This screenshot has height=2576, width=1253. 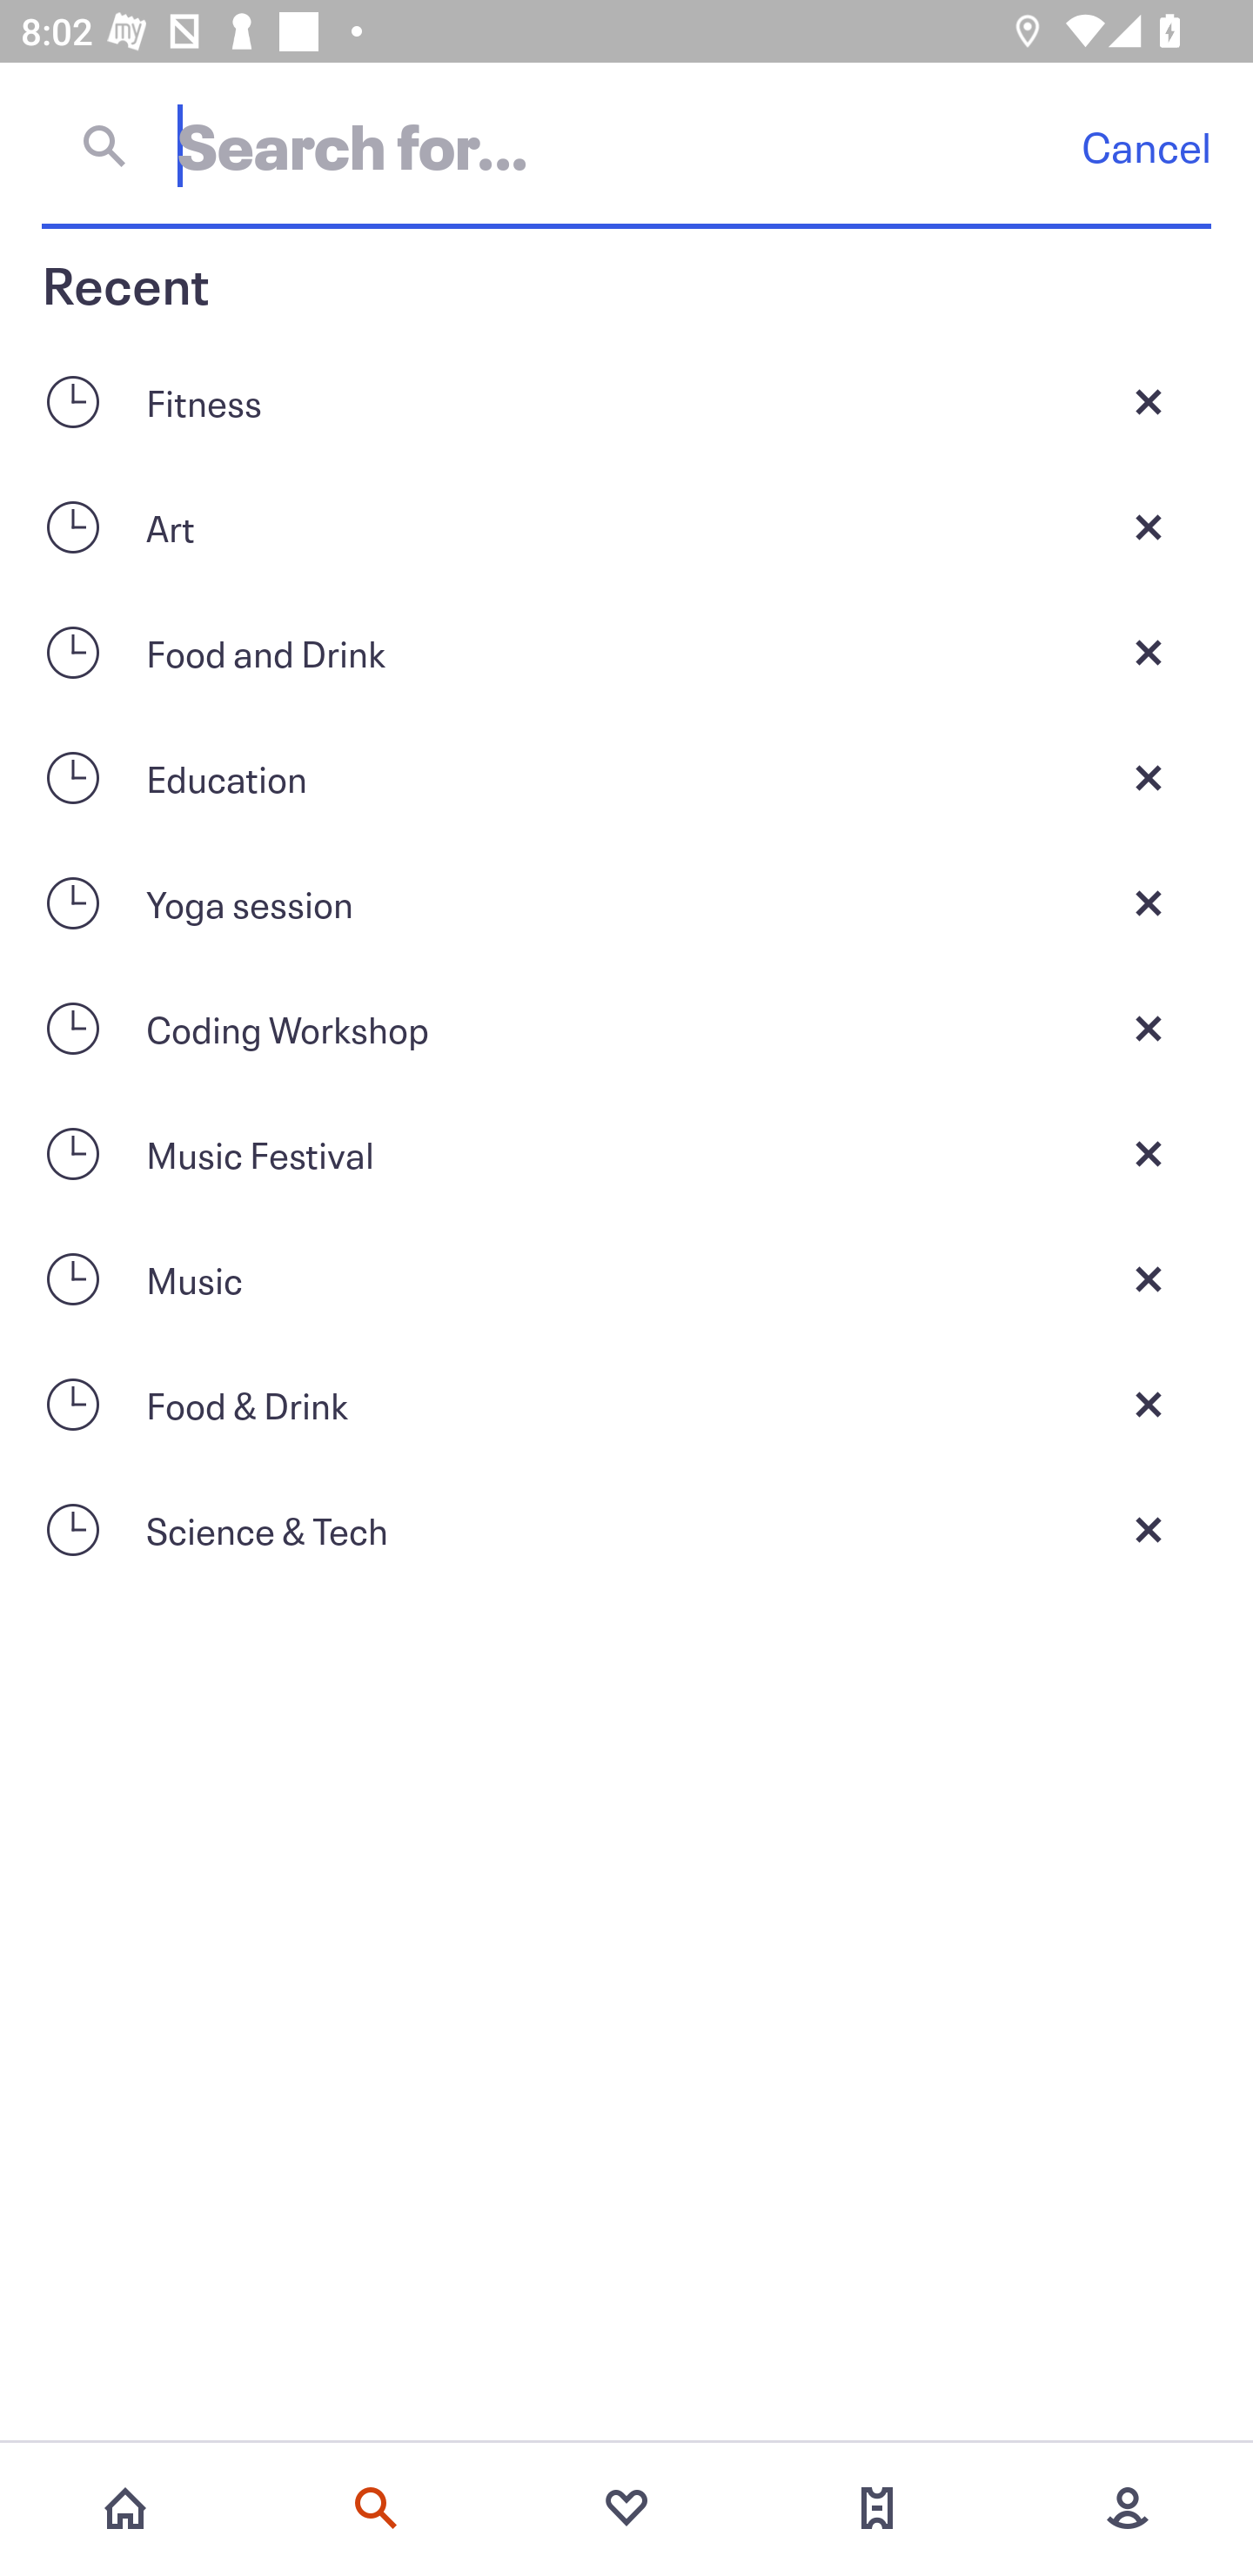 What do you see at coordinates (1149, 526) in the screenshot?
I see `Close current screen` at bounding box center [1149, 526].